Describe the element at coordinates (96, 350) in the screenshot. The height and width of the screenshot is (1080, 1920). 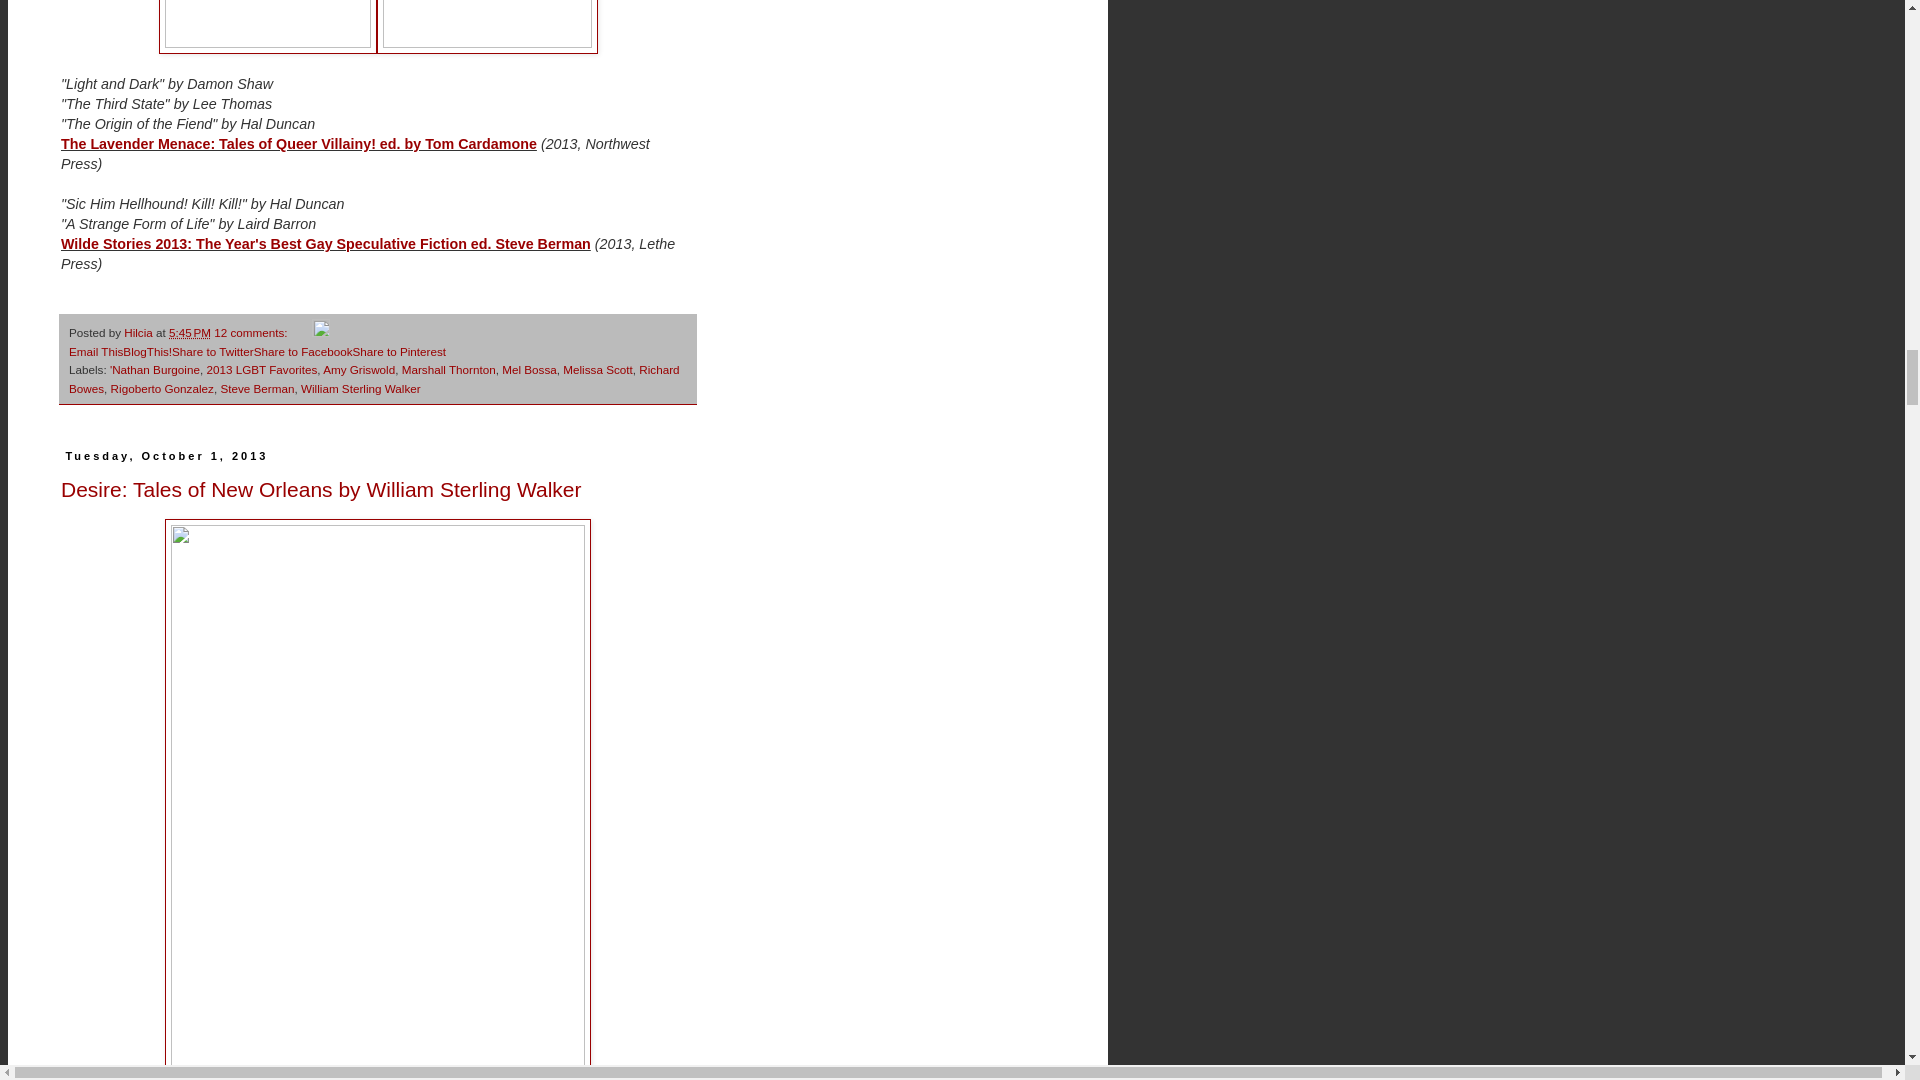
I see `Email This` at that location.